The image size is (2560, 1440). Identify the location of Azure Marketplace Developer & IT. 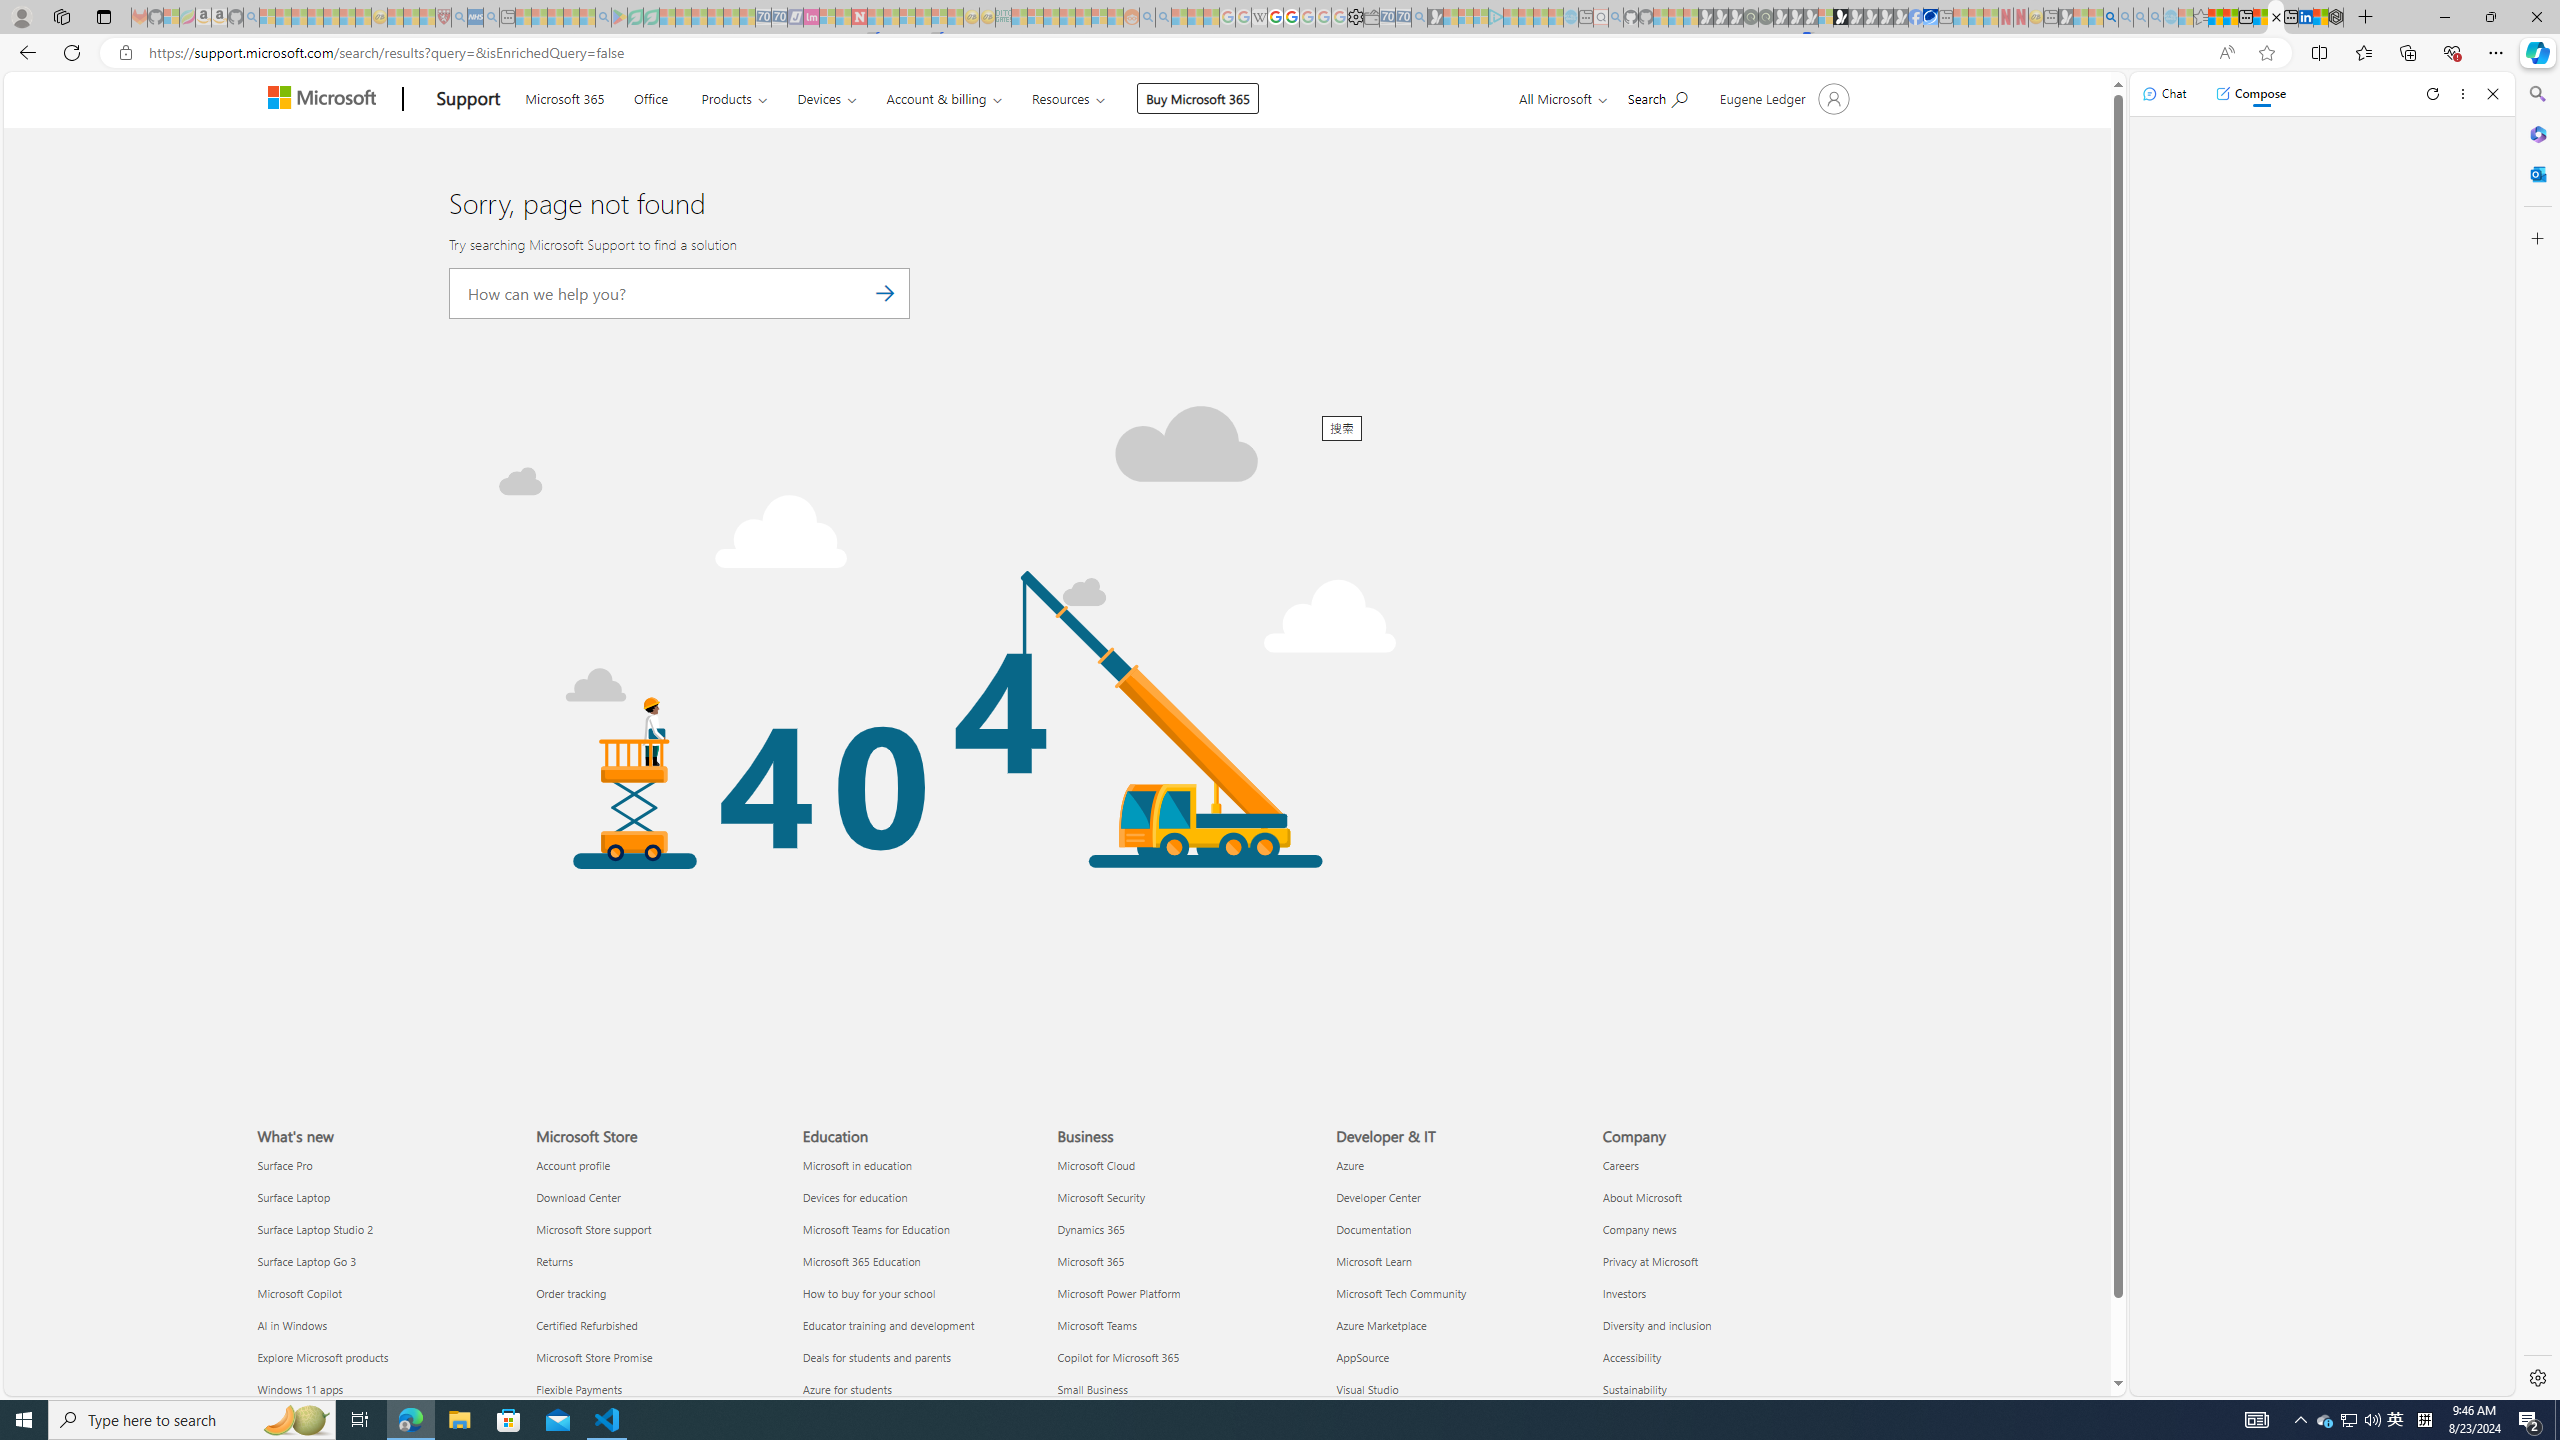
(1380, 1325).